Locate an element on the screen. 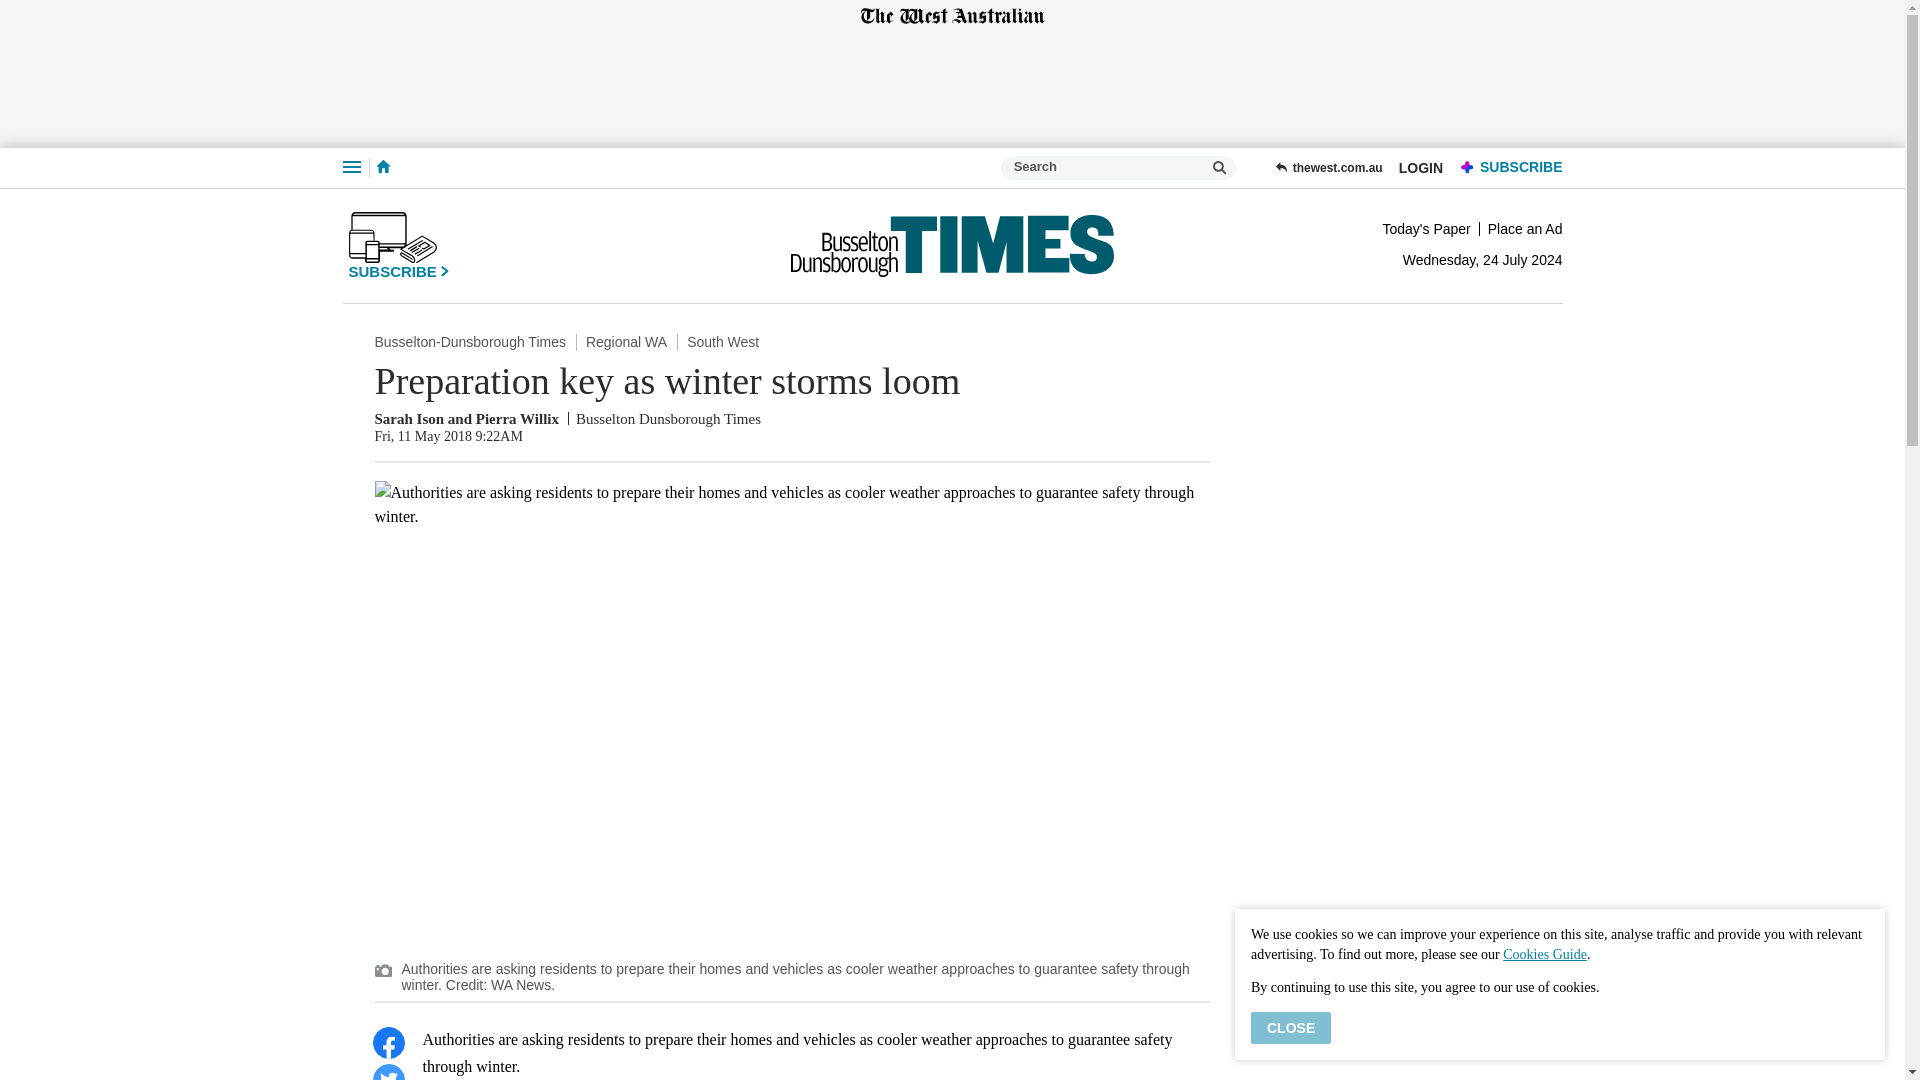 The width and height of the screenshot is (1920, 1080). Please enter a search term. is located at coordinates (1220, 168).